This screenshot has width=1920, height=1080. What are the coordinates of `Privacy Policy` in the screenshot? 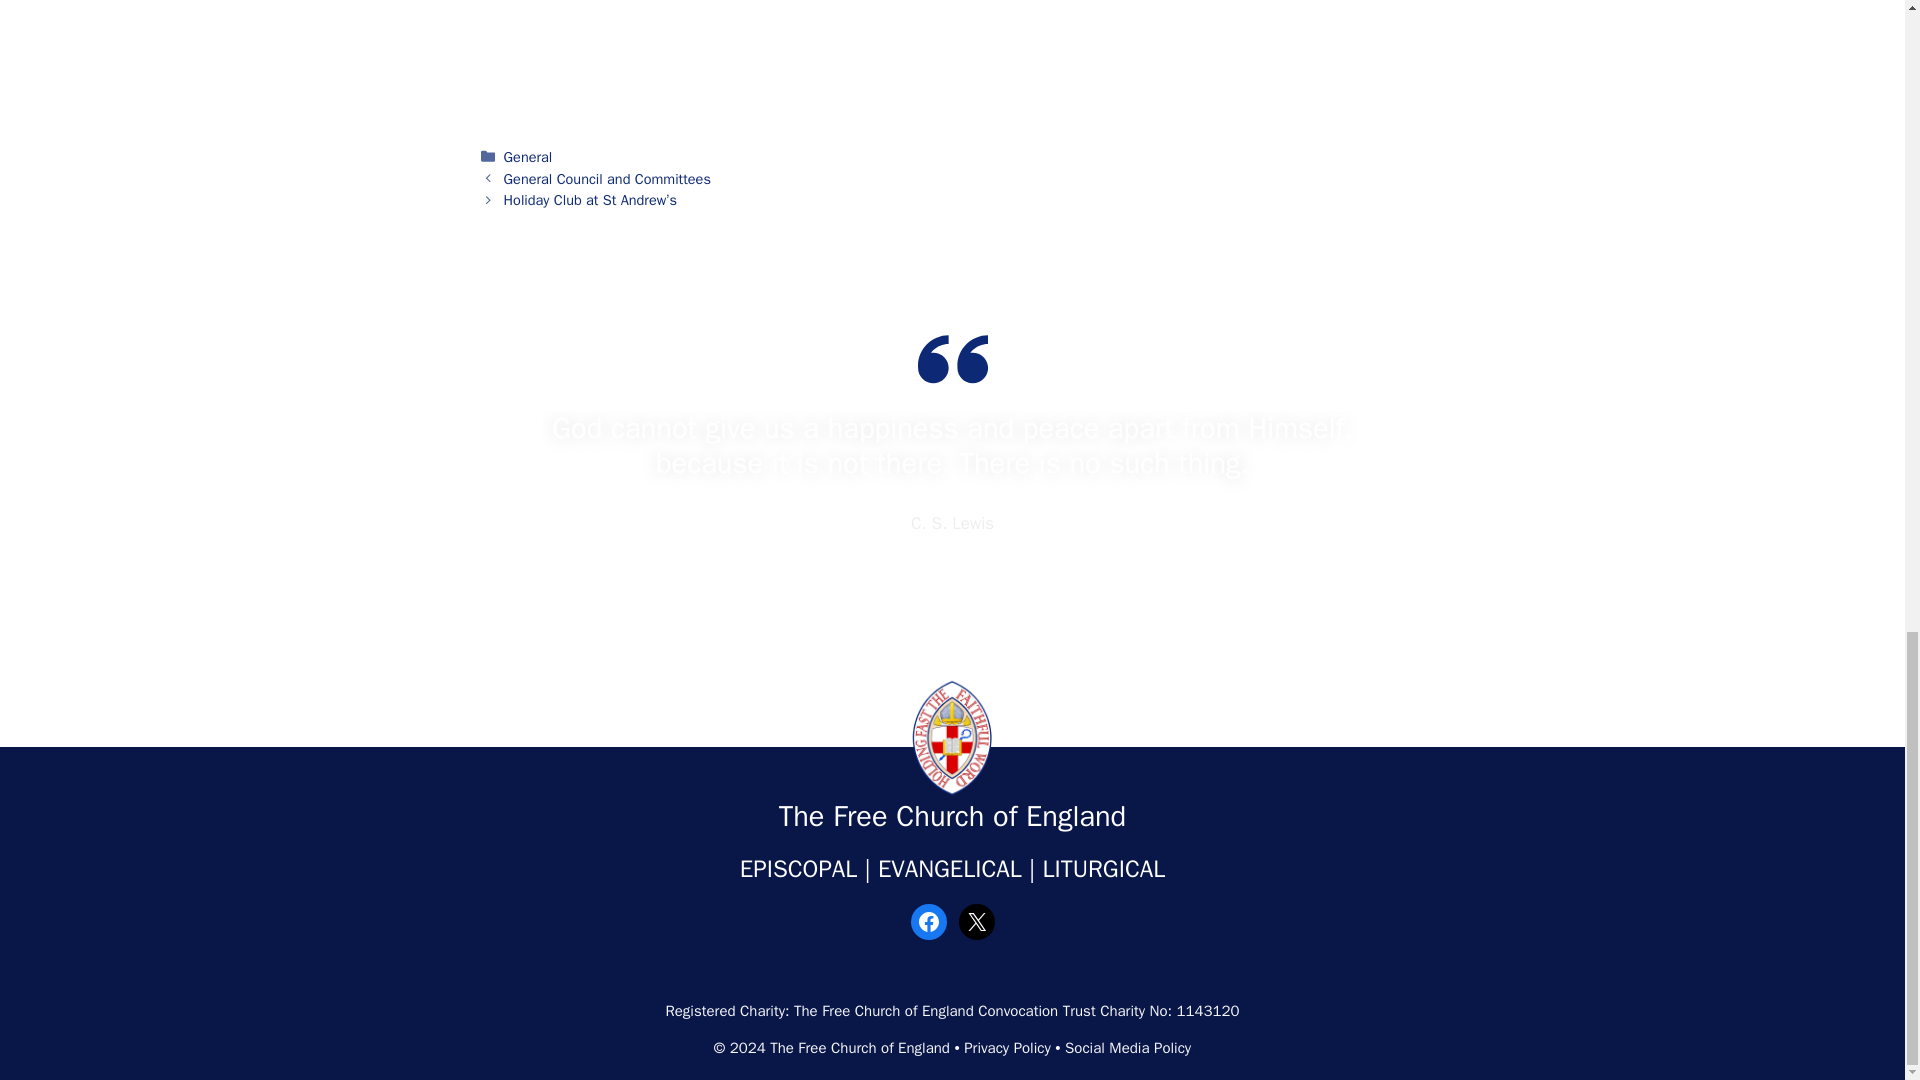 It's located at (1006, 1048).